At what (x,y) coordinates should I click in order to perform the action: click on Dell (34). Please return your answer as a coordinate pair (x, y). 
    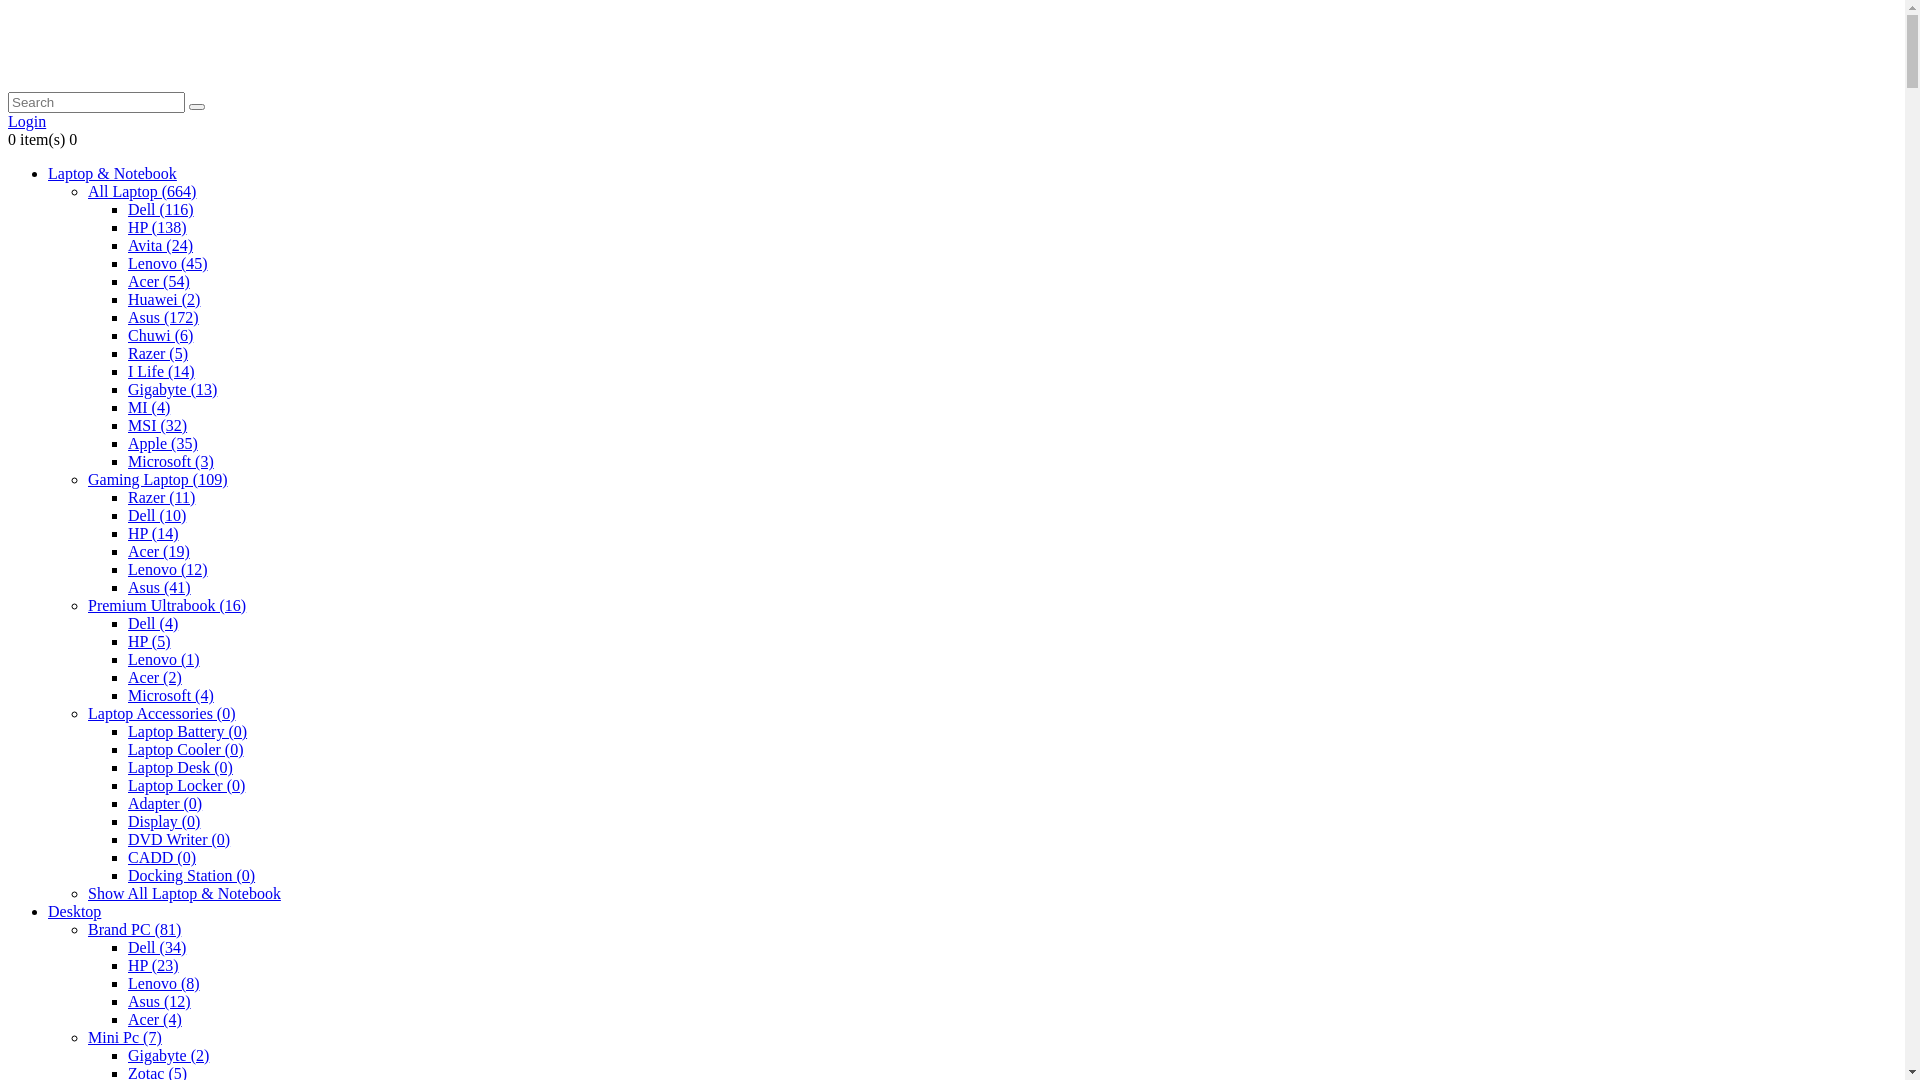
    Looking at the image, I should click on (157, 948).